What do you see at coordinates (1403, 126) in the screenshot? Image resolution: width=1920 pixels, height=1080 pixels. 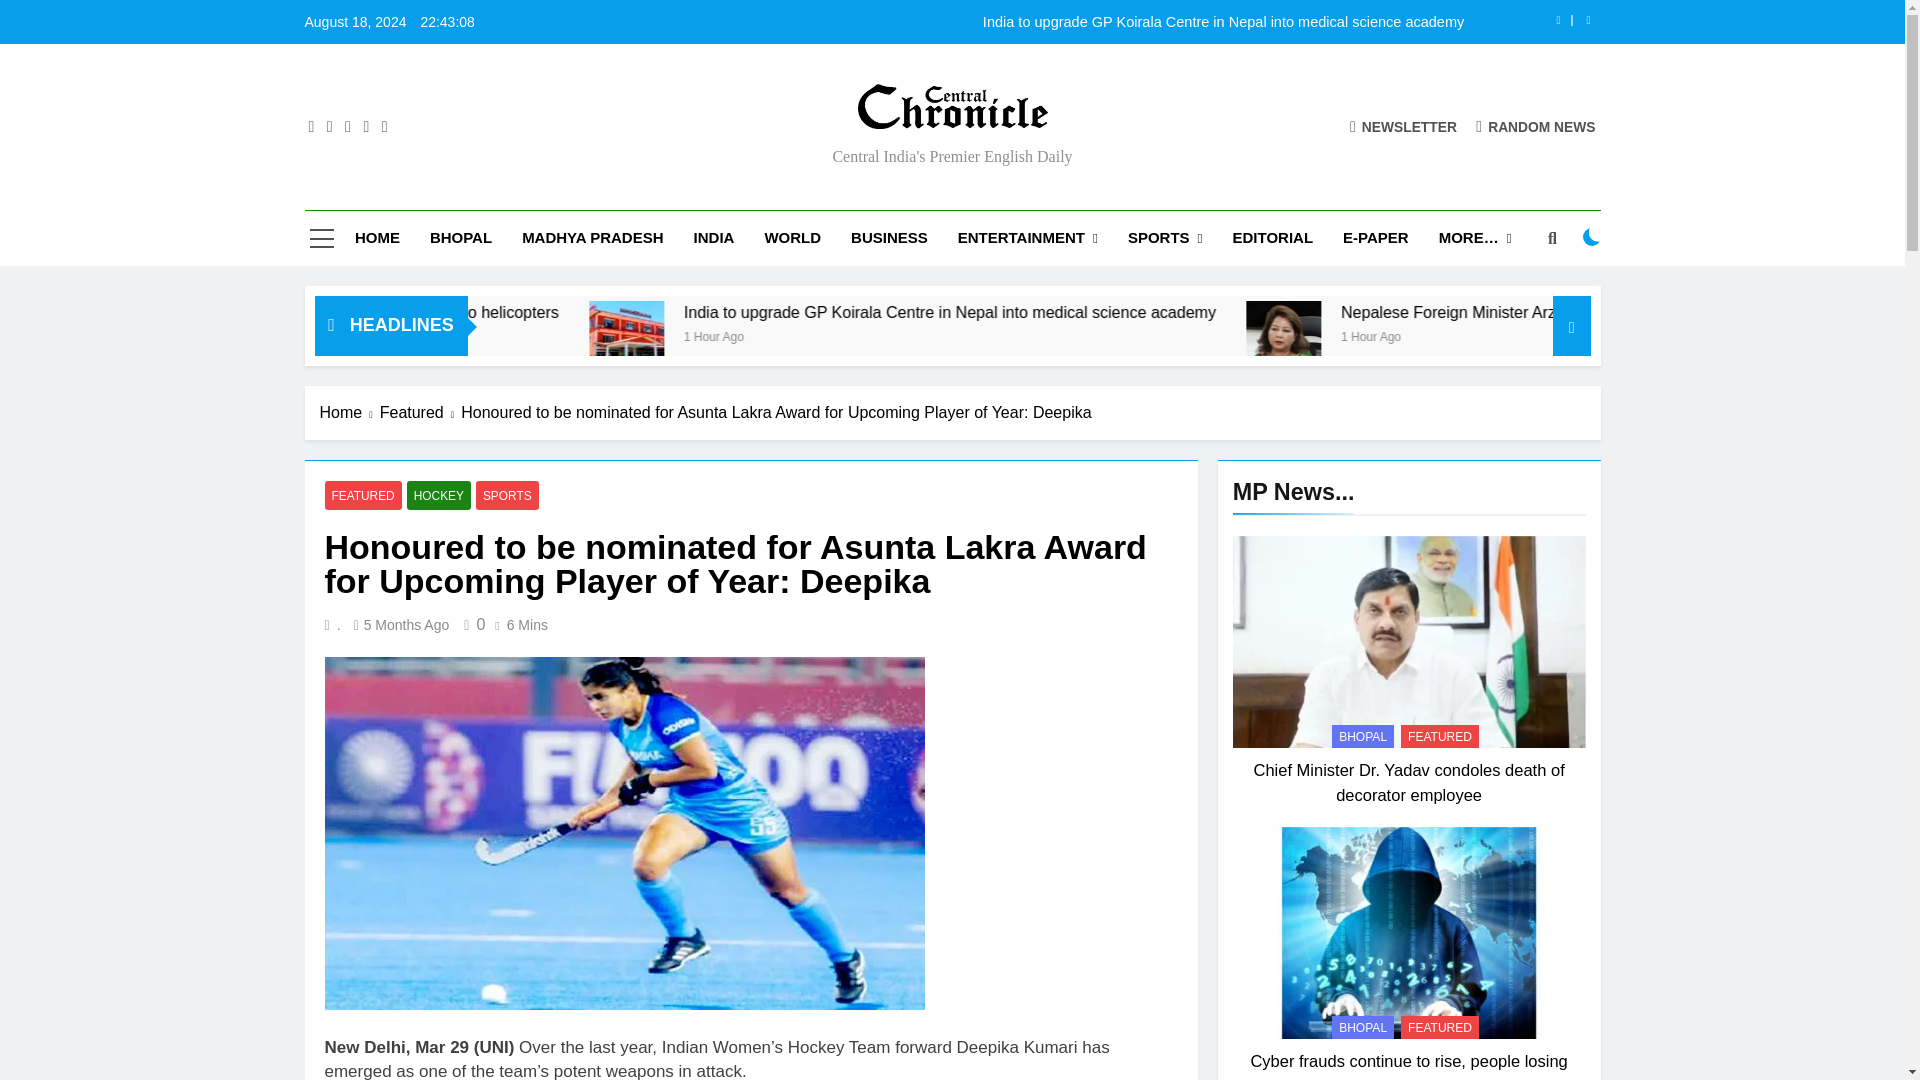 I see `NEWSLETTER` at bounding box center [1403, 126].